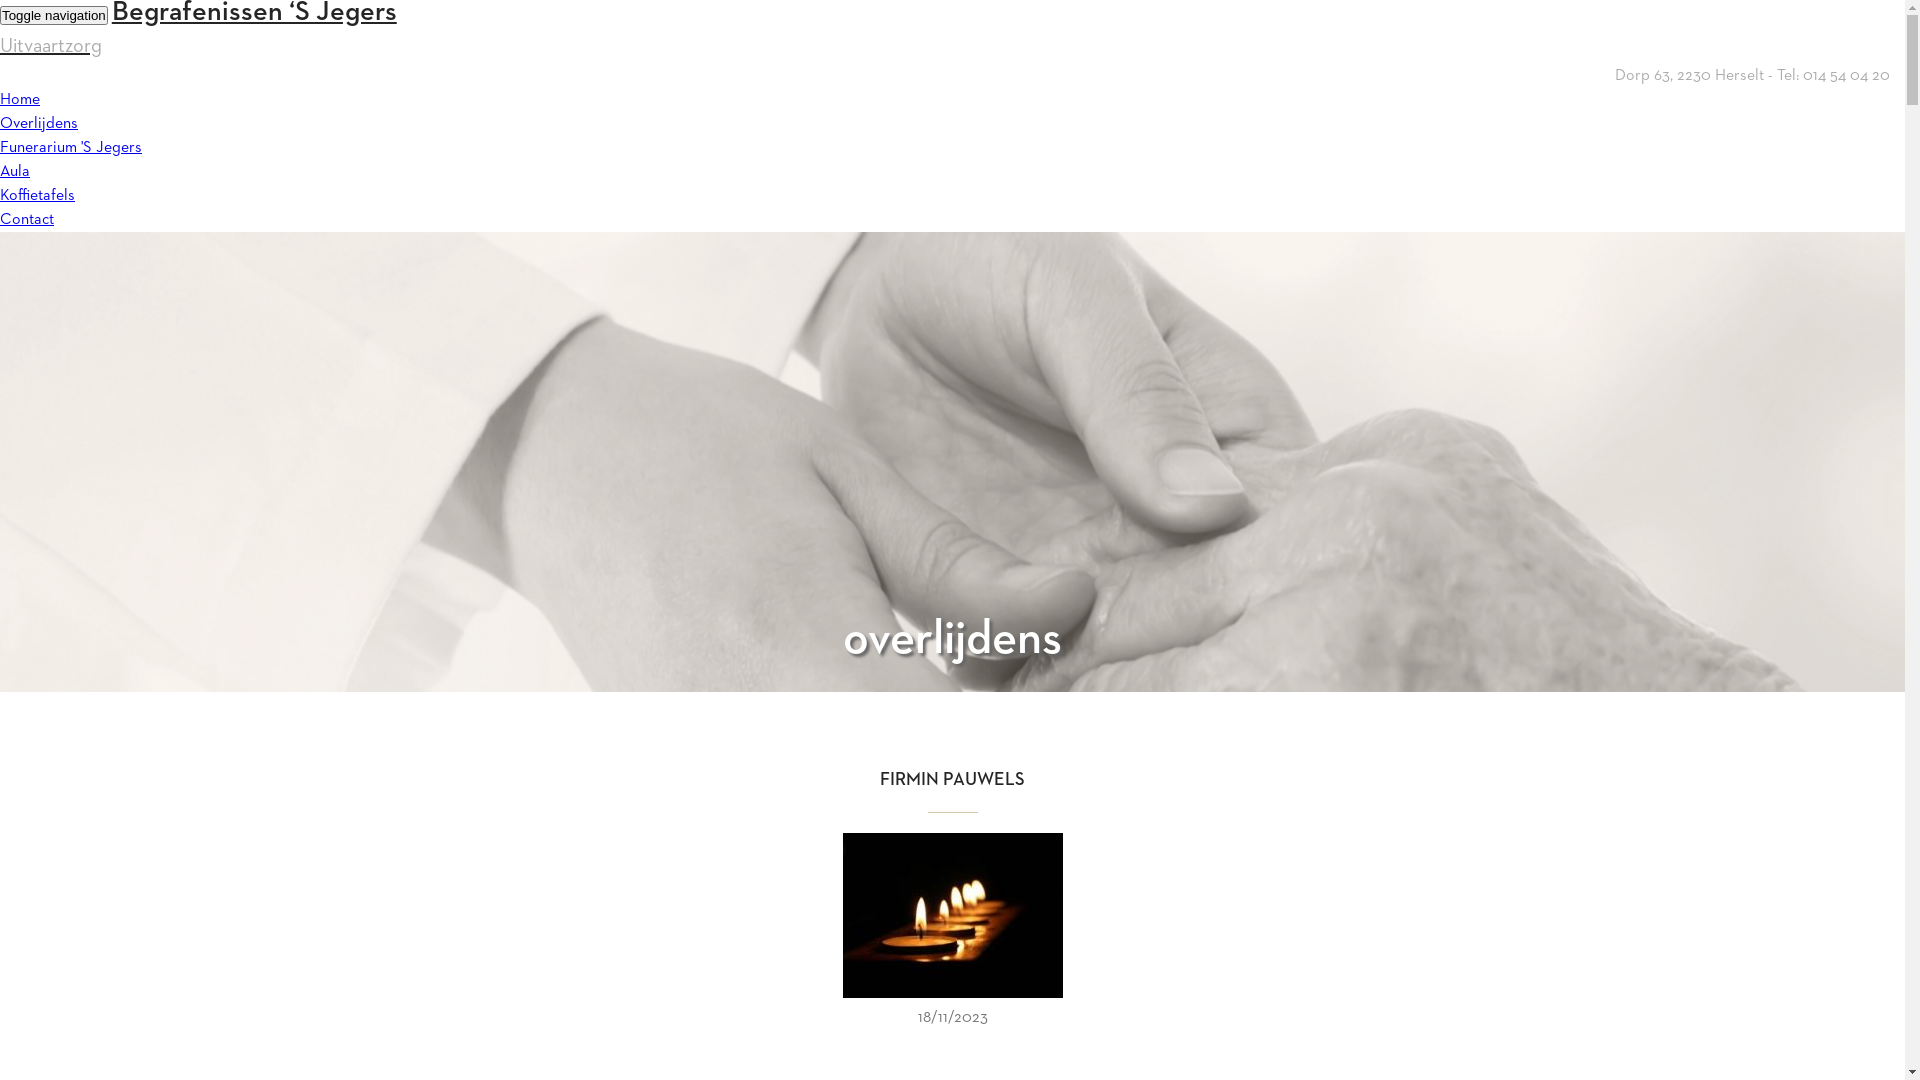 The width and height of the screenshot is (1920, 1080). I want to click on Skip to main content, so click(0, 0).